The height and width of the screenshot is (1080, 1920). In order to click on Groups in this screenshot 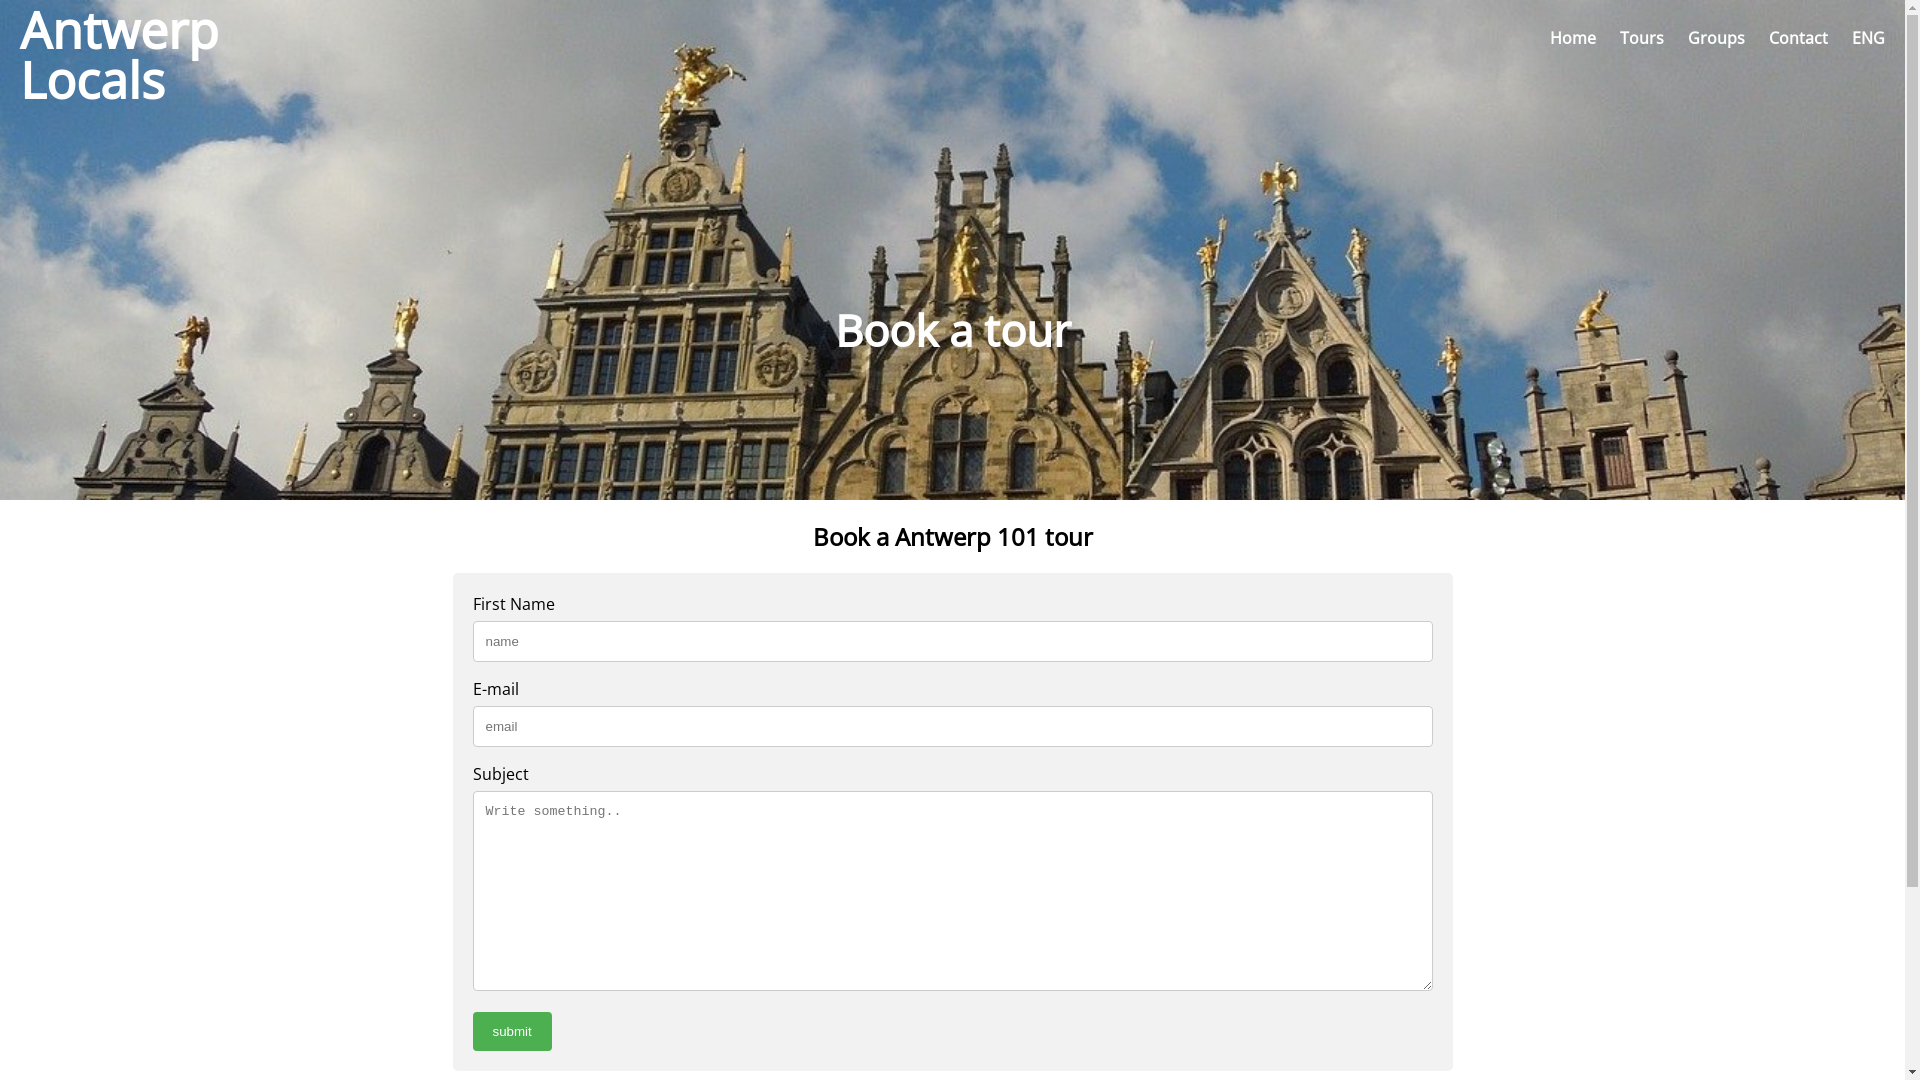, I will do `click(1716, 38)`.